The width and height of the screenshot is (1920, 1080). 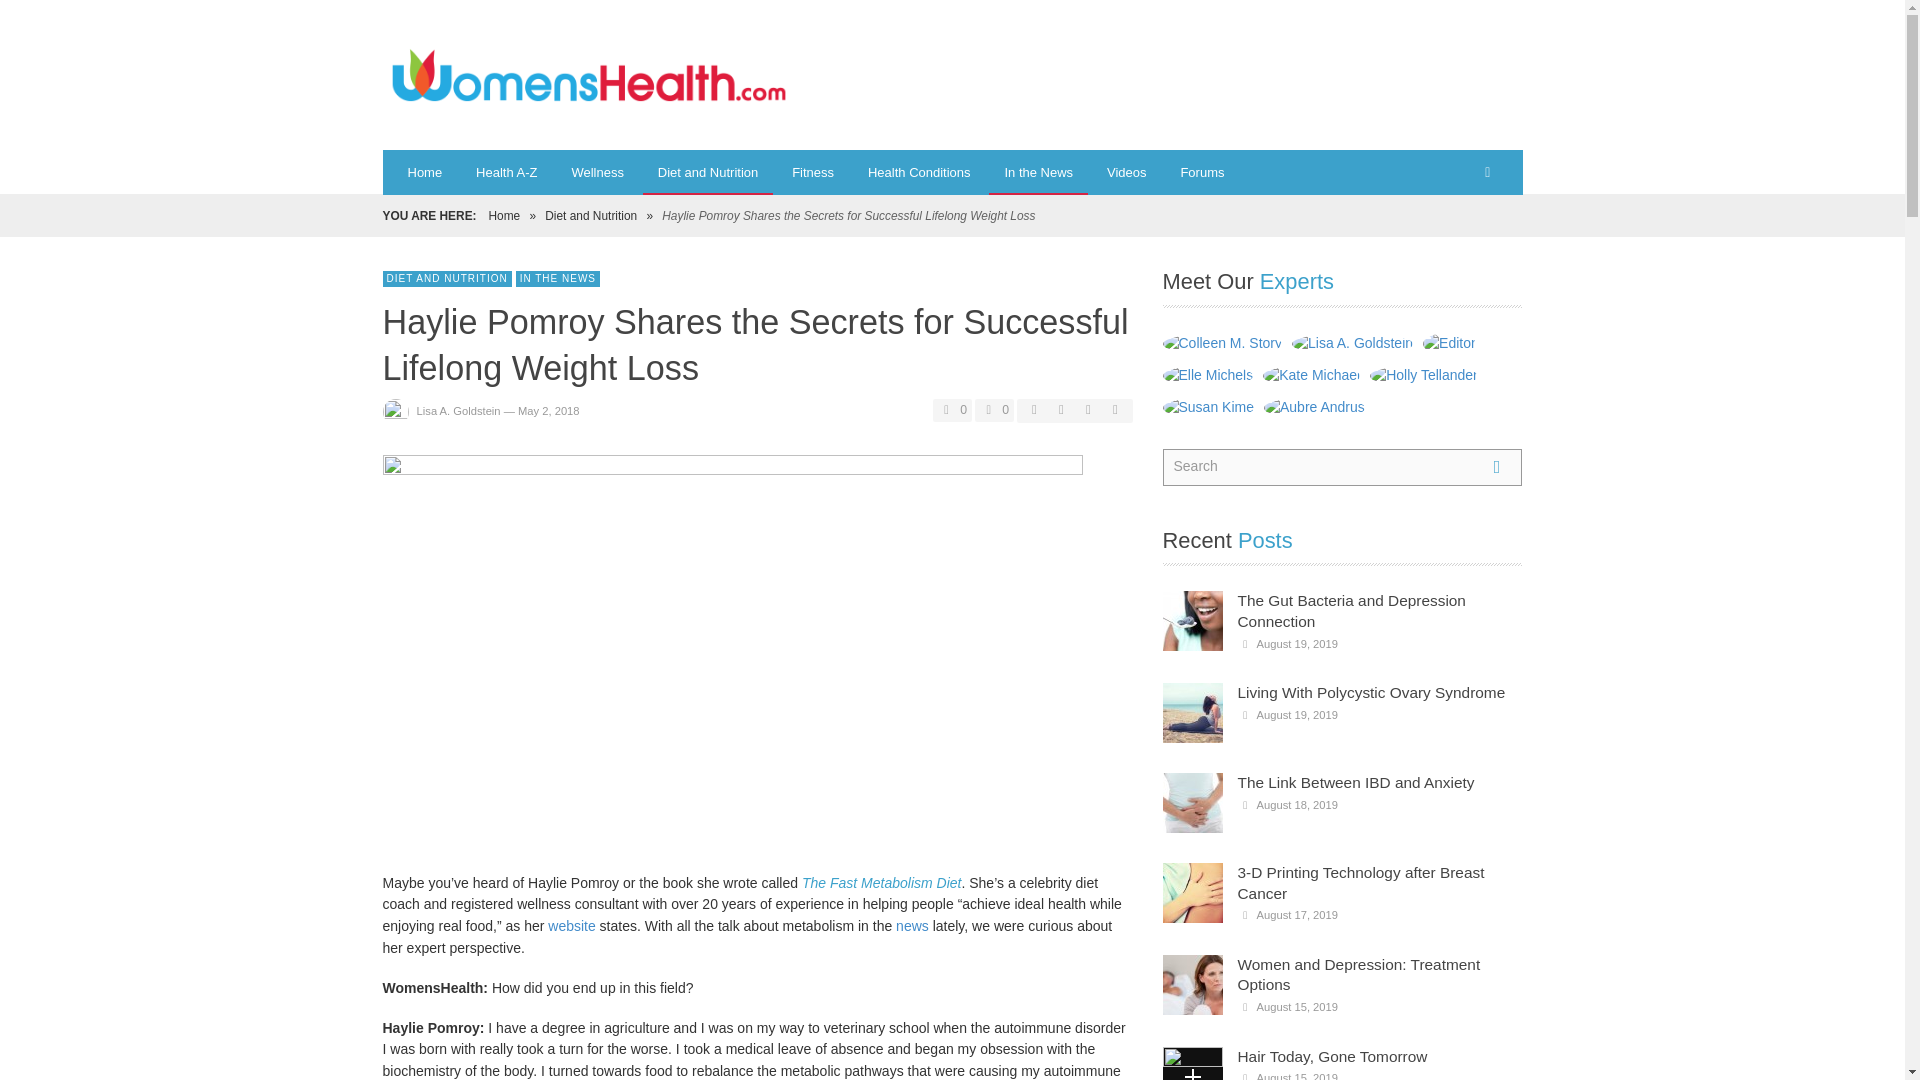 What do you see at coordinates (1114, 409) in the screenshot?
I see `Share on Pinterest` at bounding box center [1114, 409].